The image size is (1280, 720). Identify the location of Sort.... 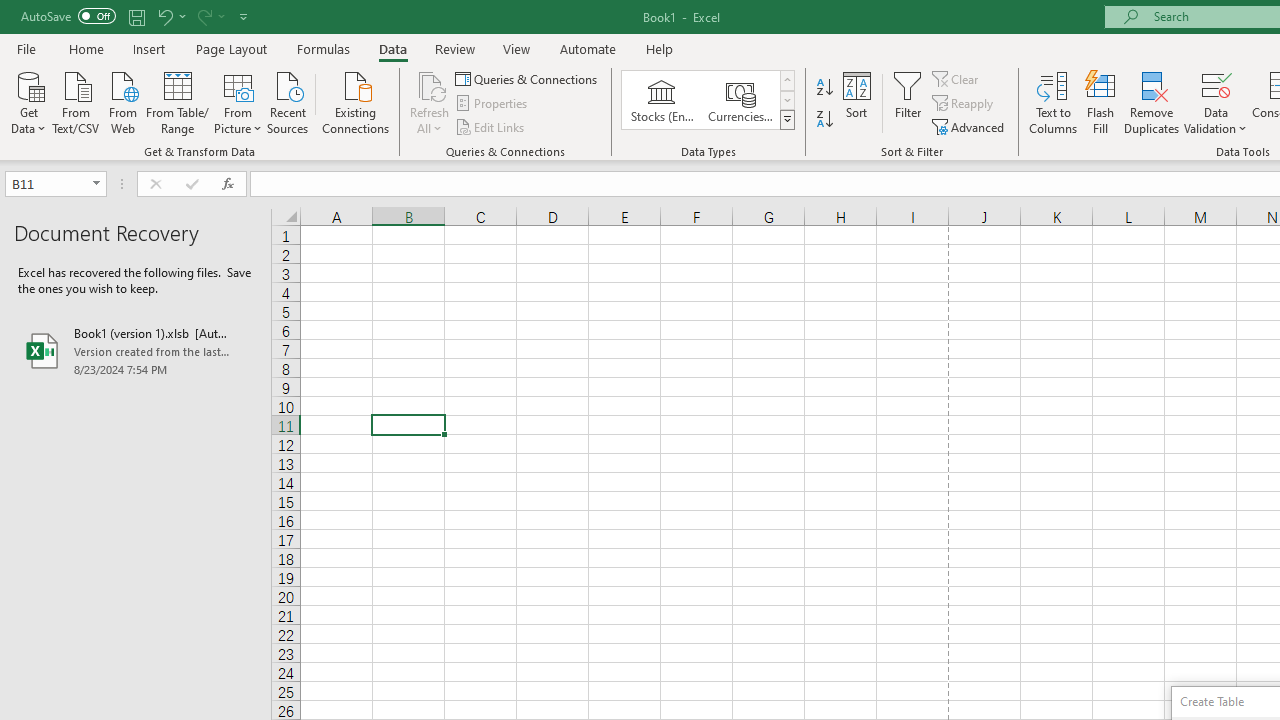
(856, 102).